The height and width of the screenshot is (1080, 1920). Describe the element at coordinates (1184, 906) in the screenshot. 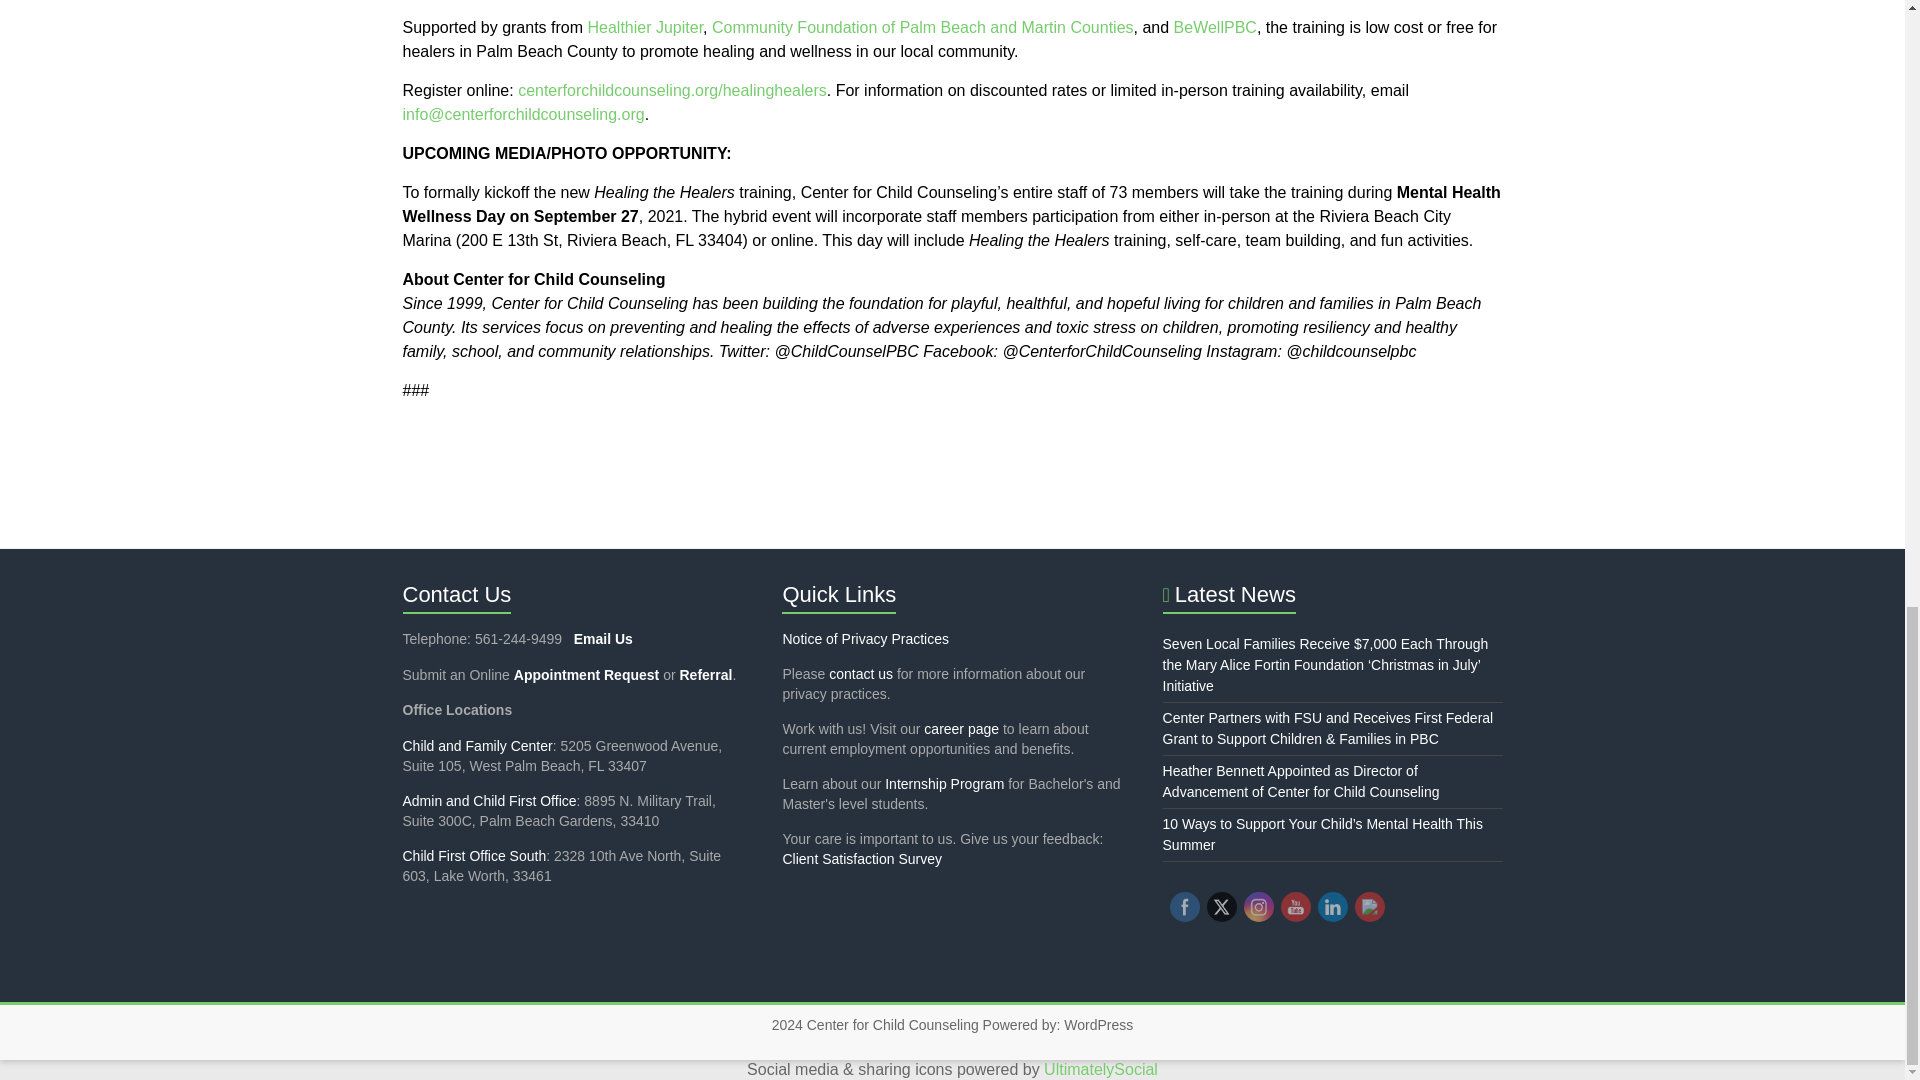

I see `Facebook` at that location.